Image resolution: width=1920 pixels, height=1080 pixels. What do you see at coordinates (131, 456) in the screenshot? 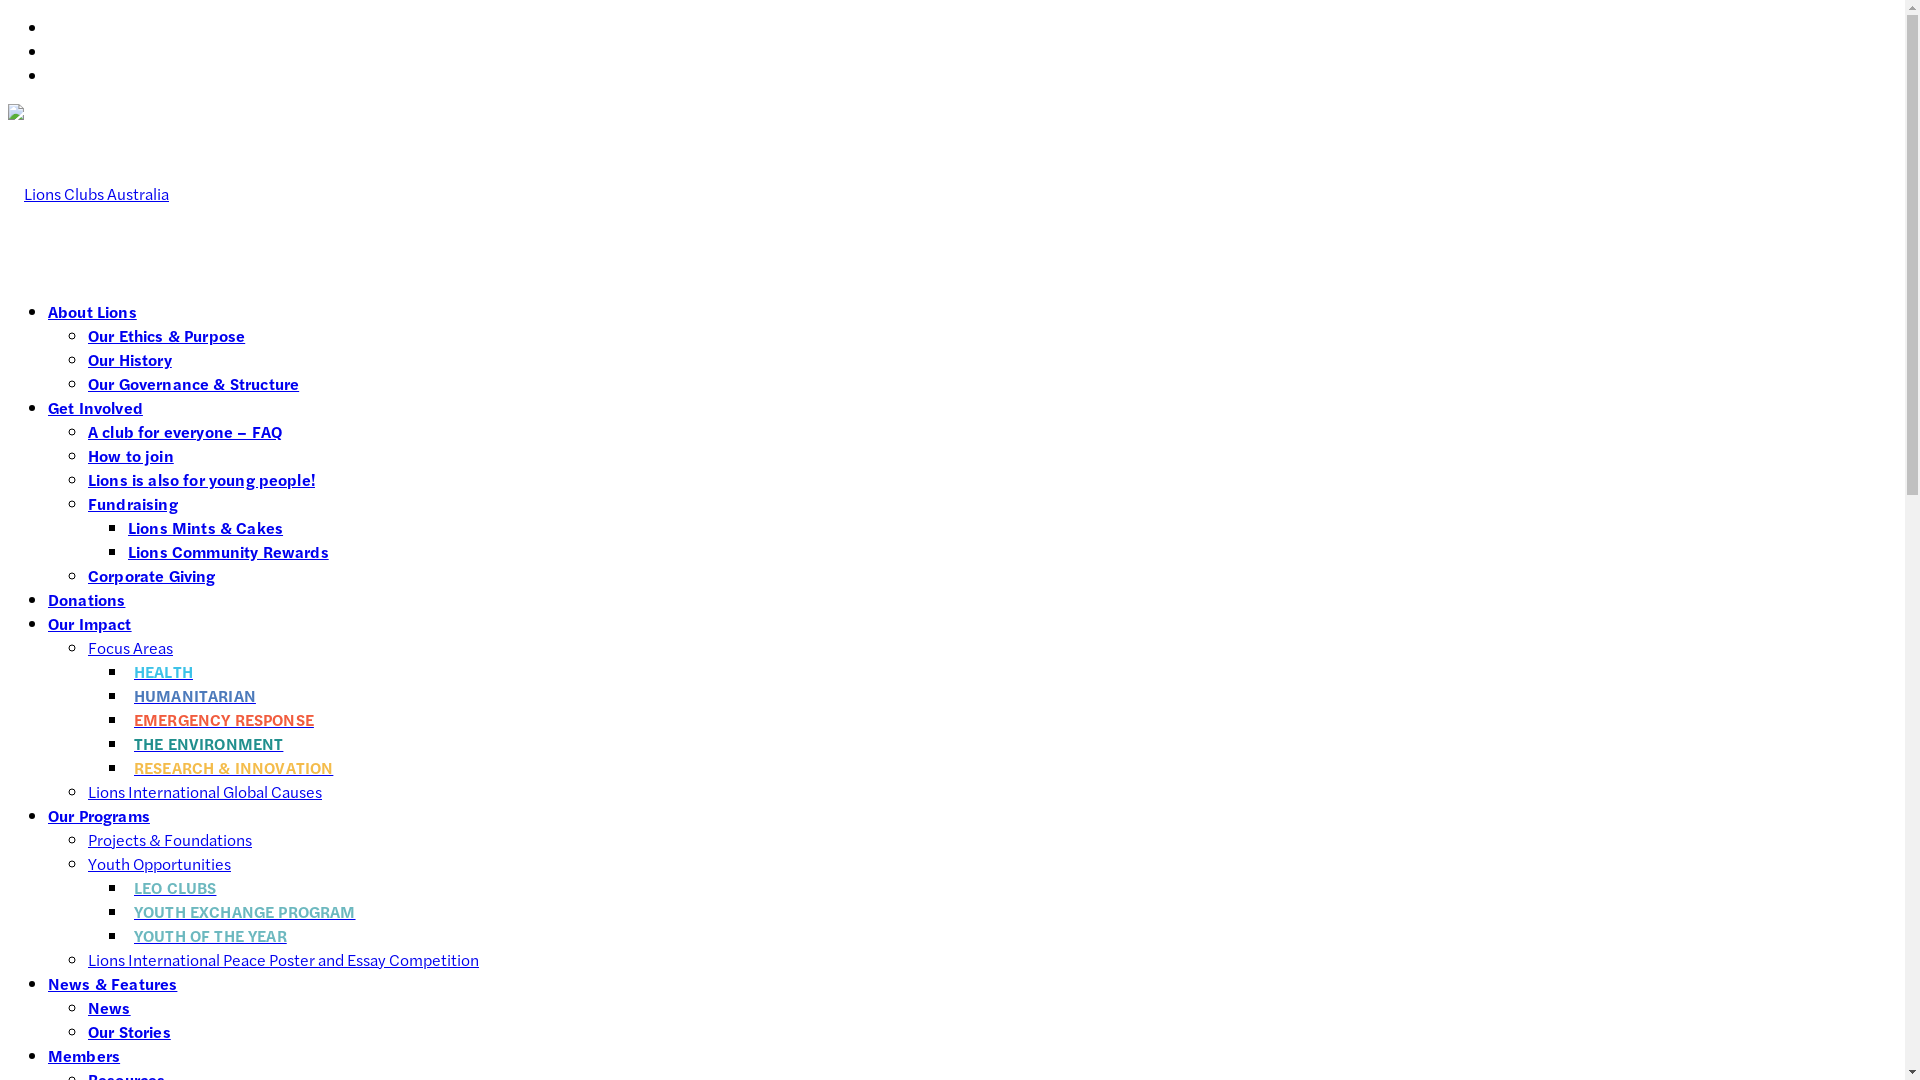
I see `How to join` at bounding box center [131, 456].